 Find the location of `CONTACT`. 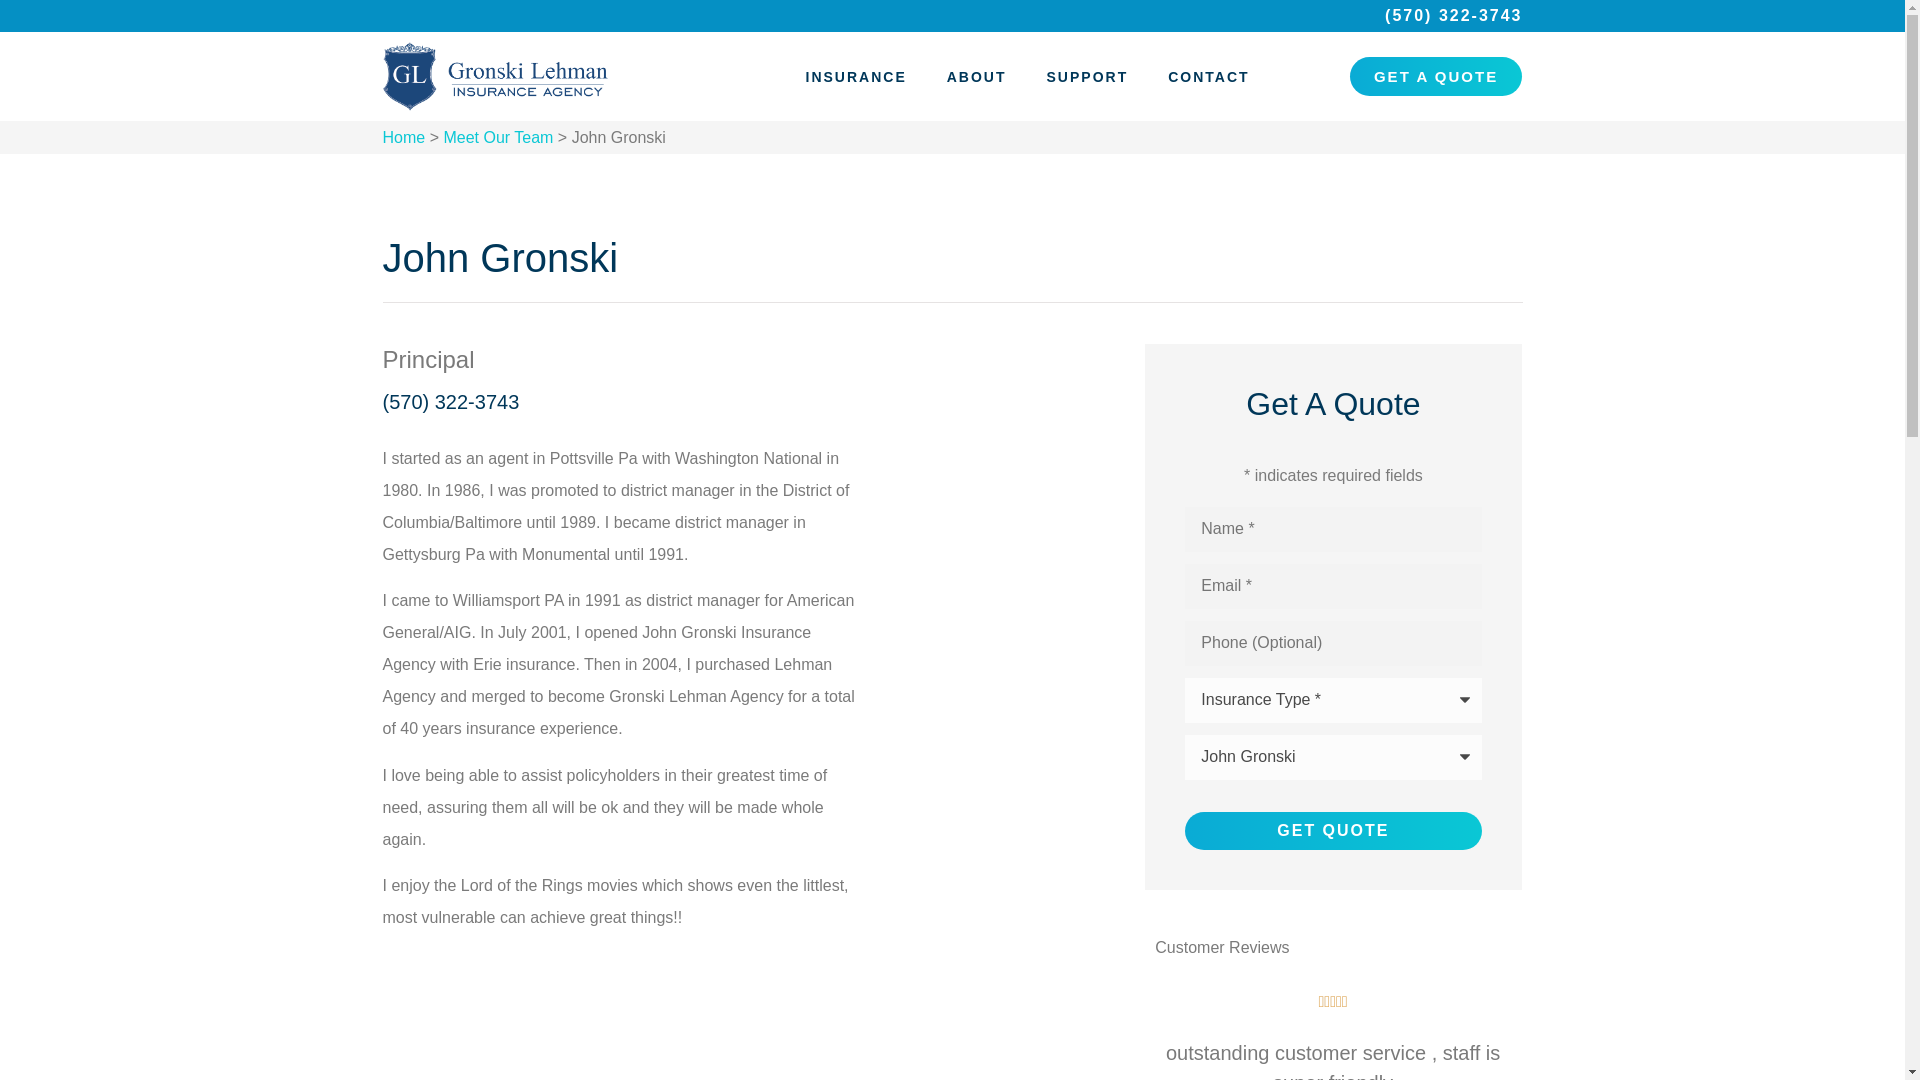

CONTACT is located at coordinates (1208, 77).